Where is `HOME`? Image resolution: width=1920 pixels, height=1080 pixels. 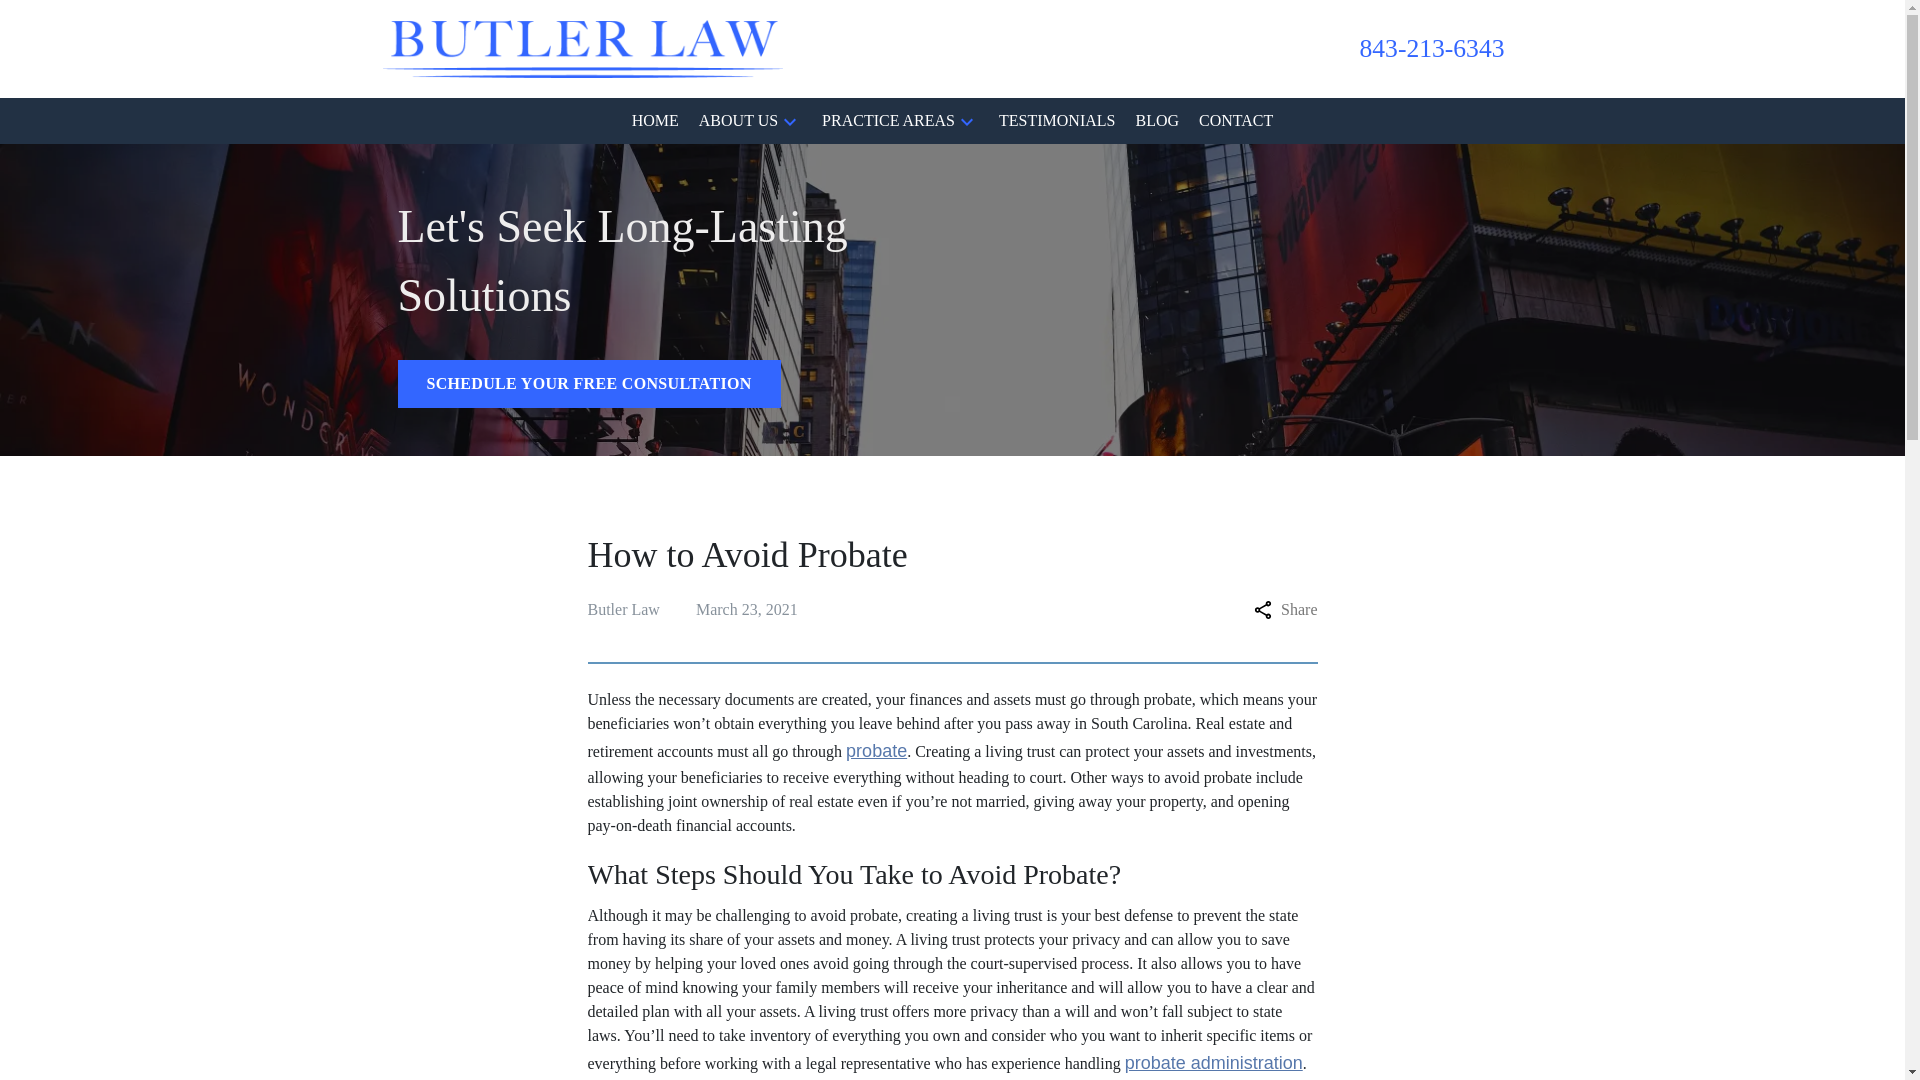 HOME is located at coordinates (655, 120).